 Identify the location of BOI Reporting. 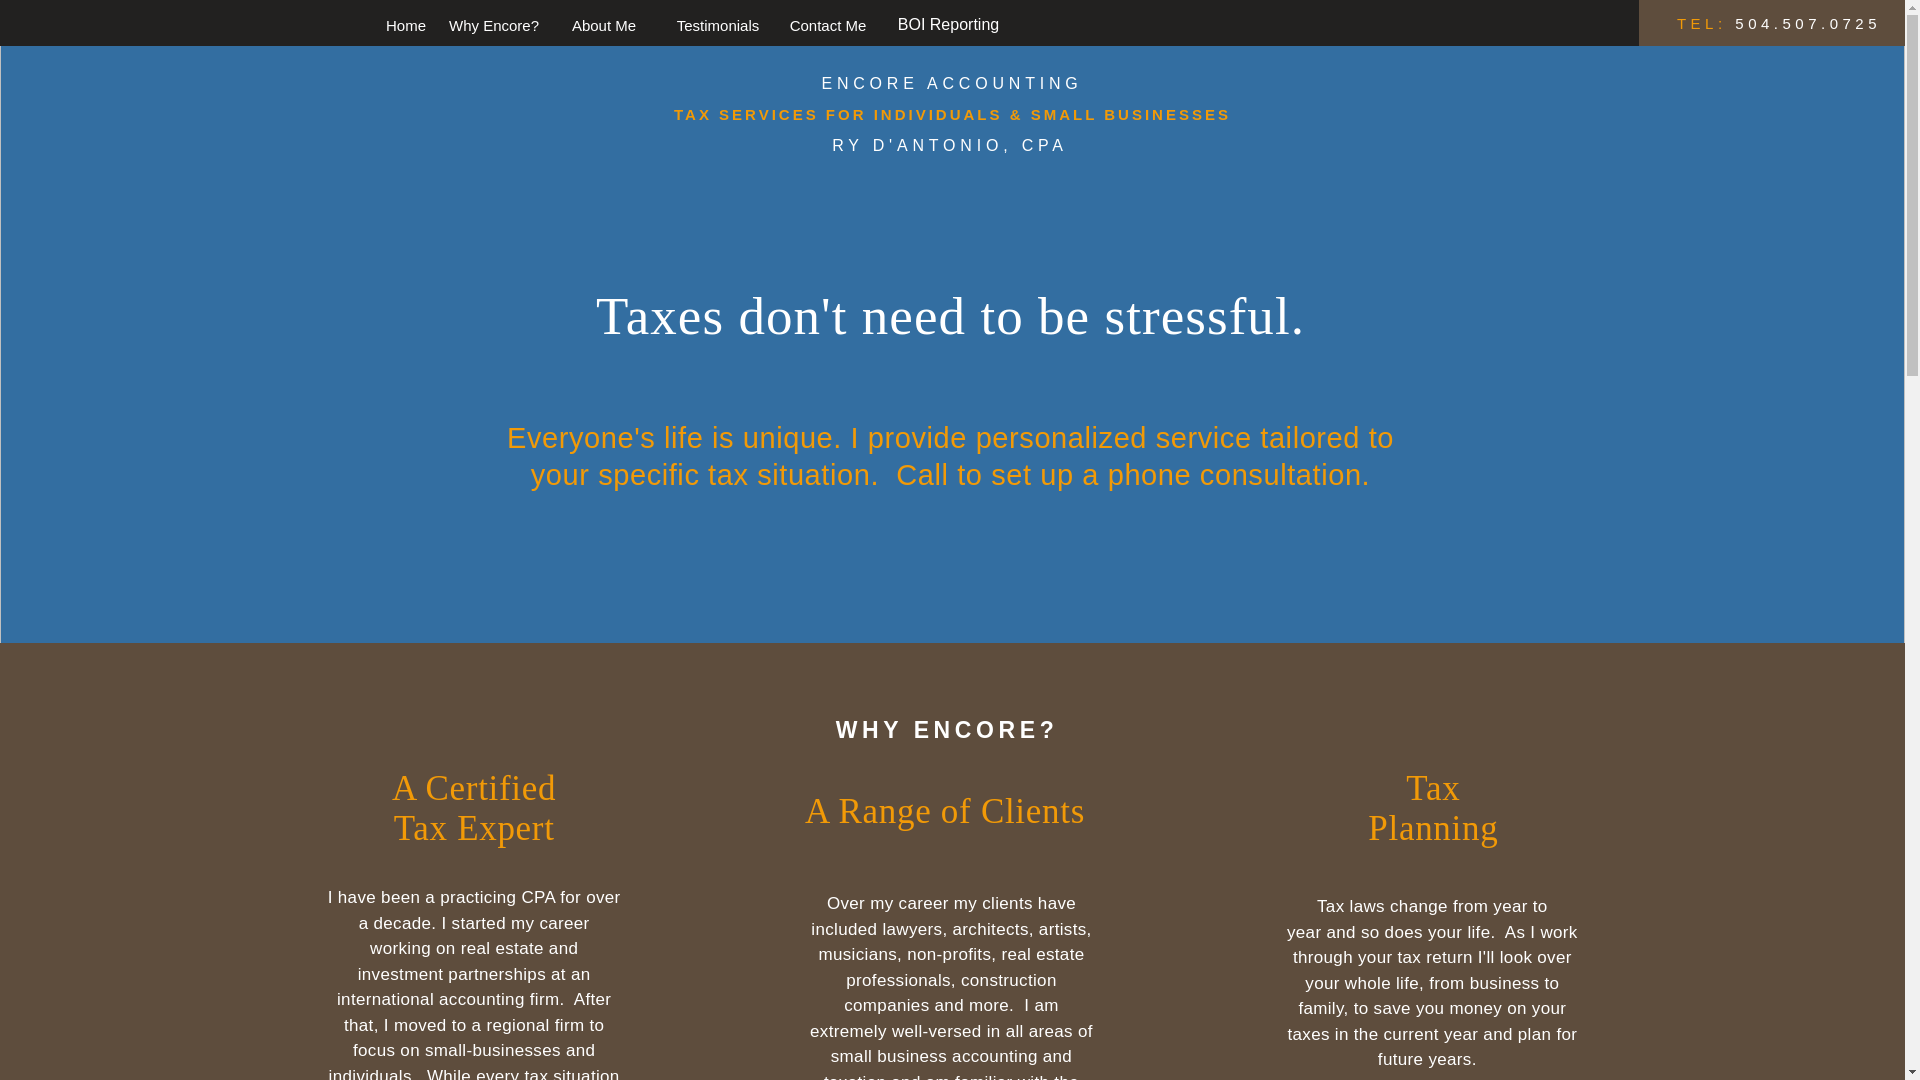
(948, 24).